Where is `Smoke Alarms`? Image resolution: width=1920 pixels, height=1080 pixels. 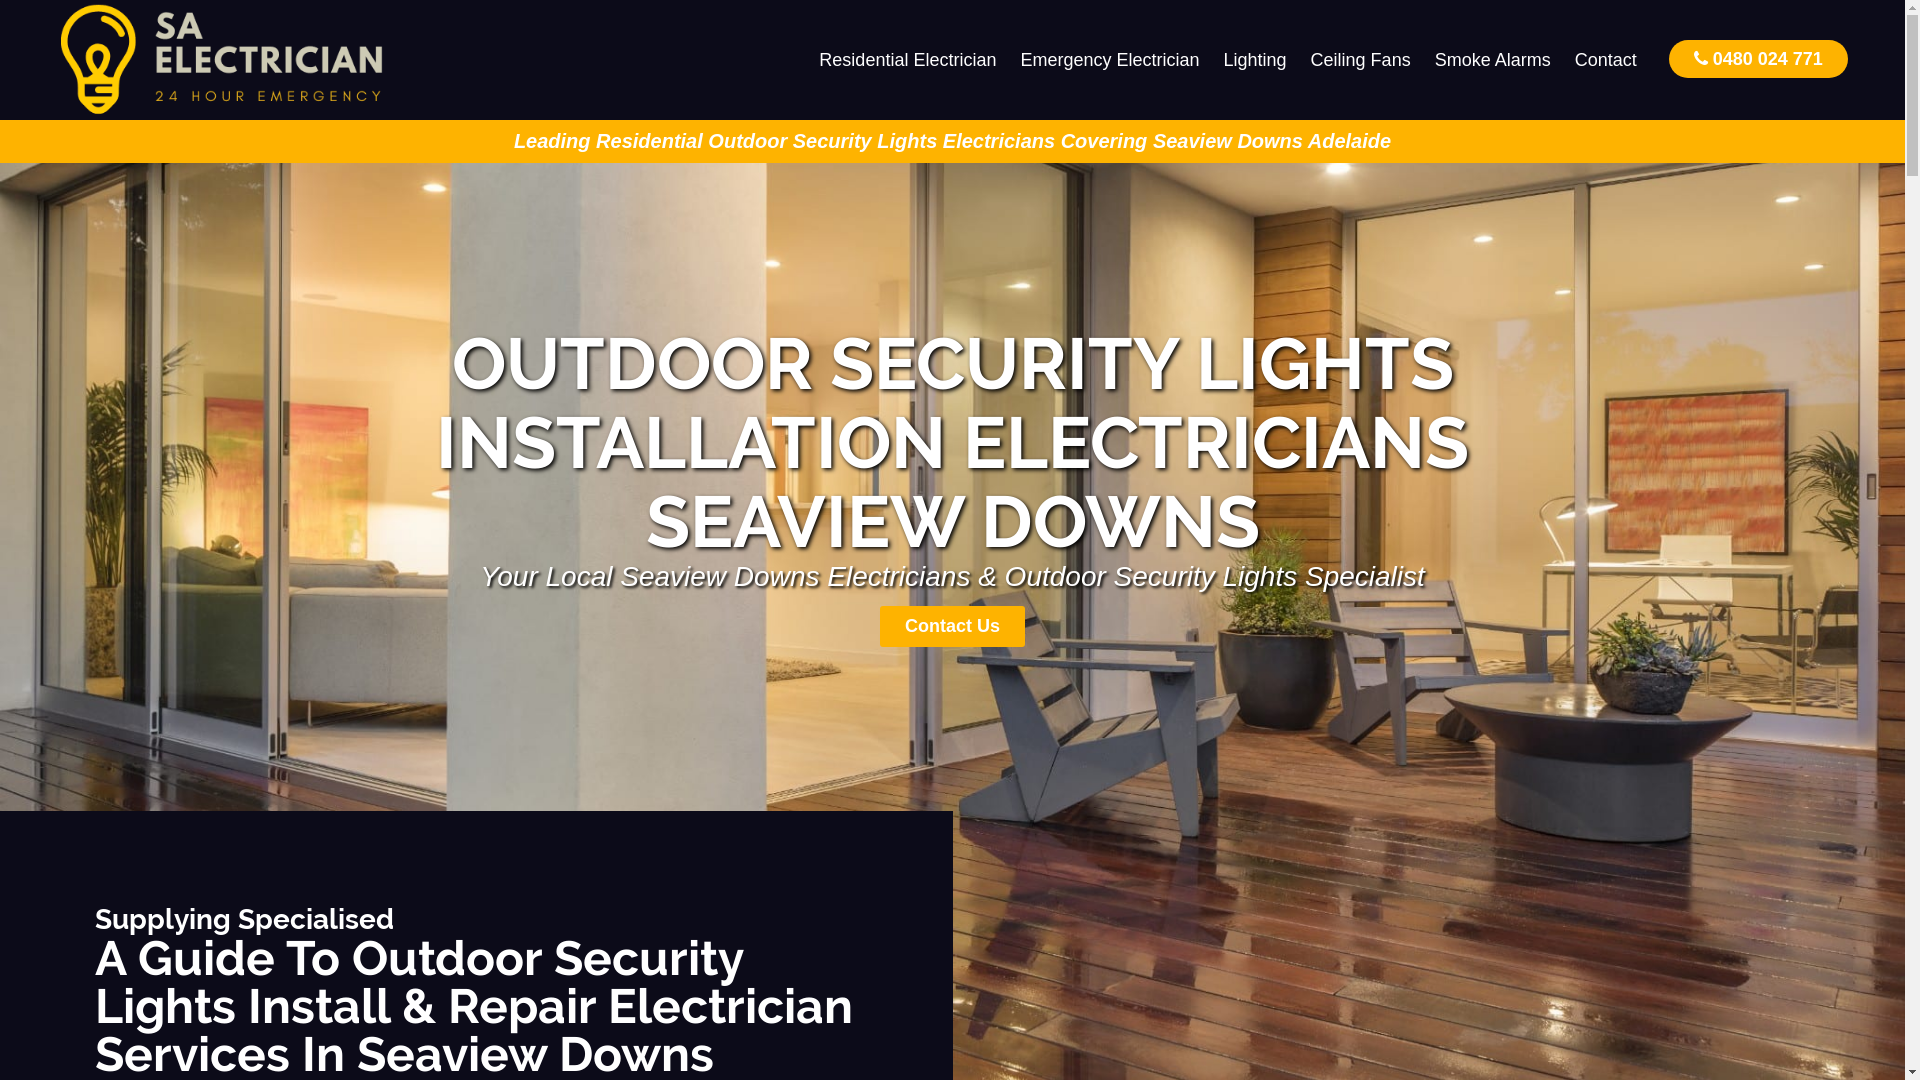 Smoke Alarms is located at coordinates (1493, 60).